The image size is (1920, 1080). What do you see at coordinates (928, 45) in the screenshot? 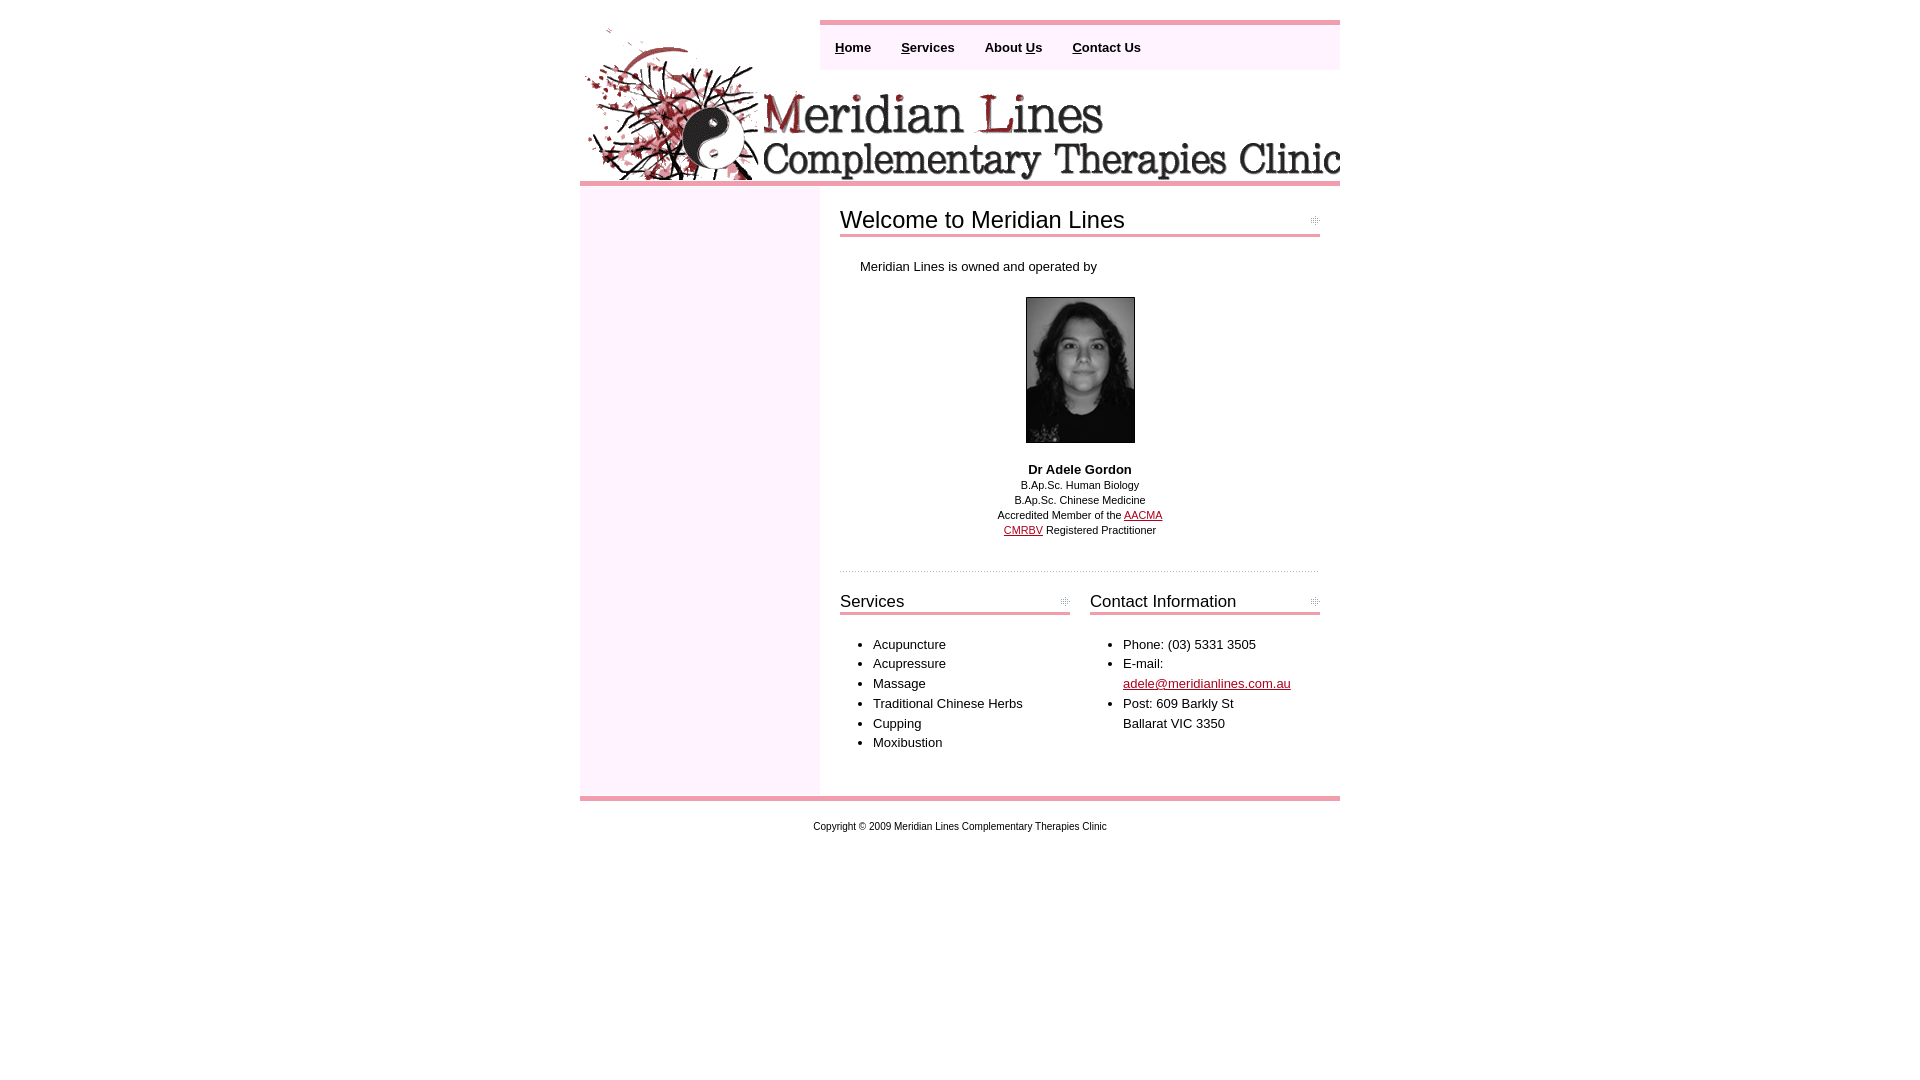
I see `Services` at bounding box center [928, 45].